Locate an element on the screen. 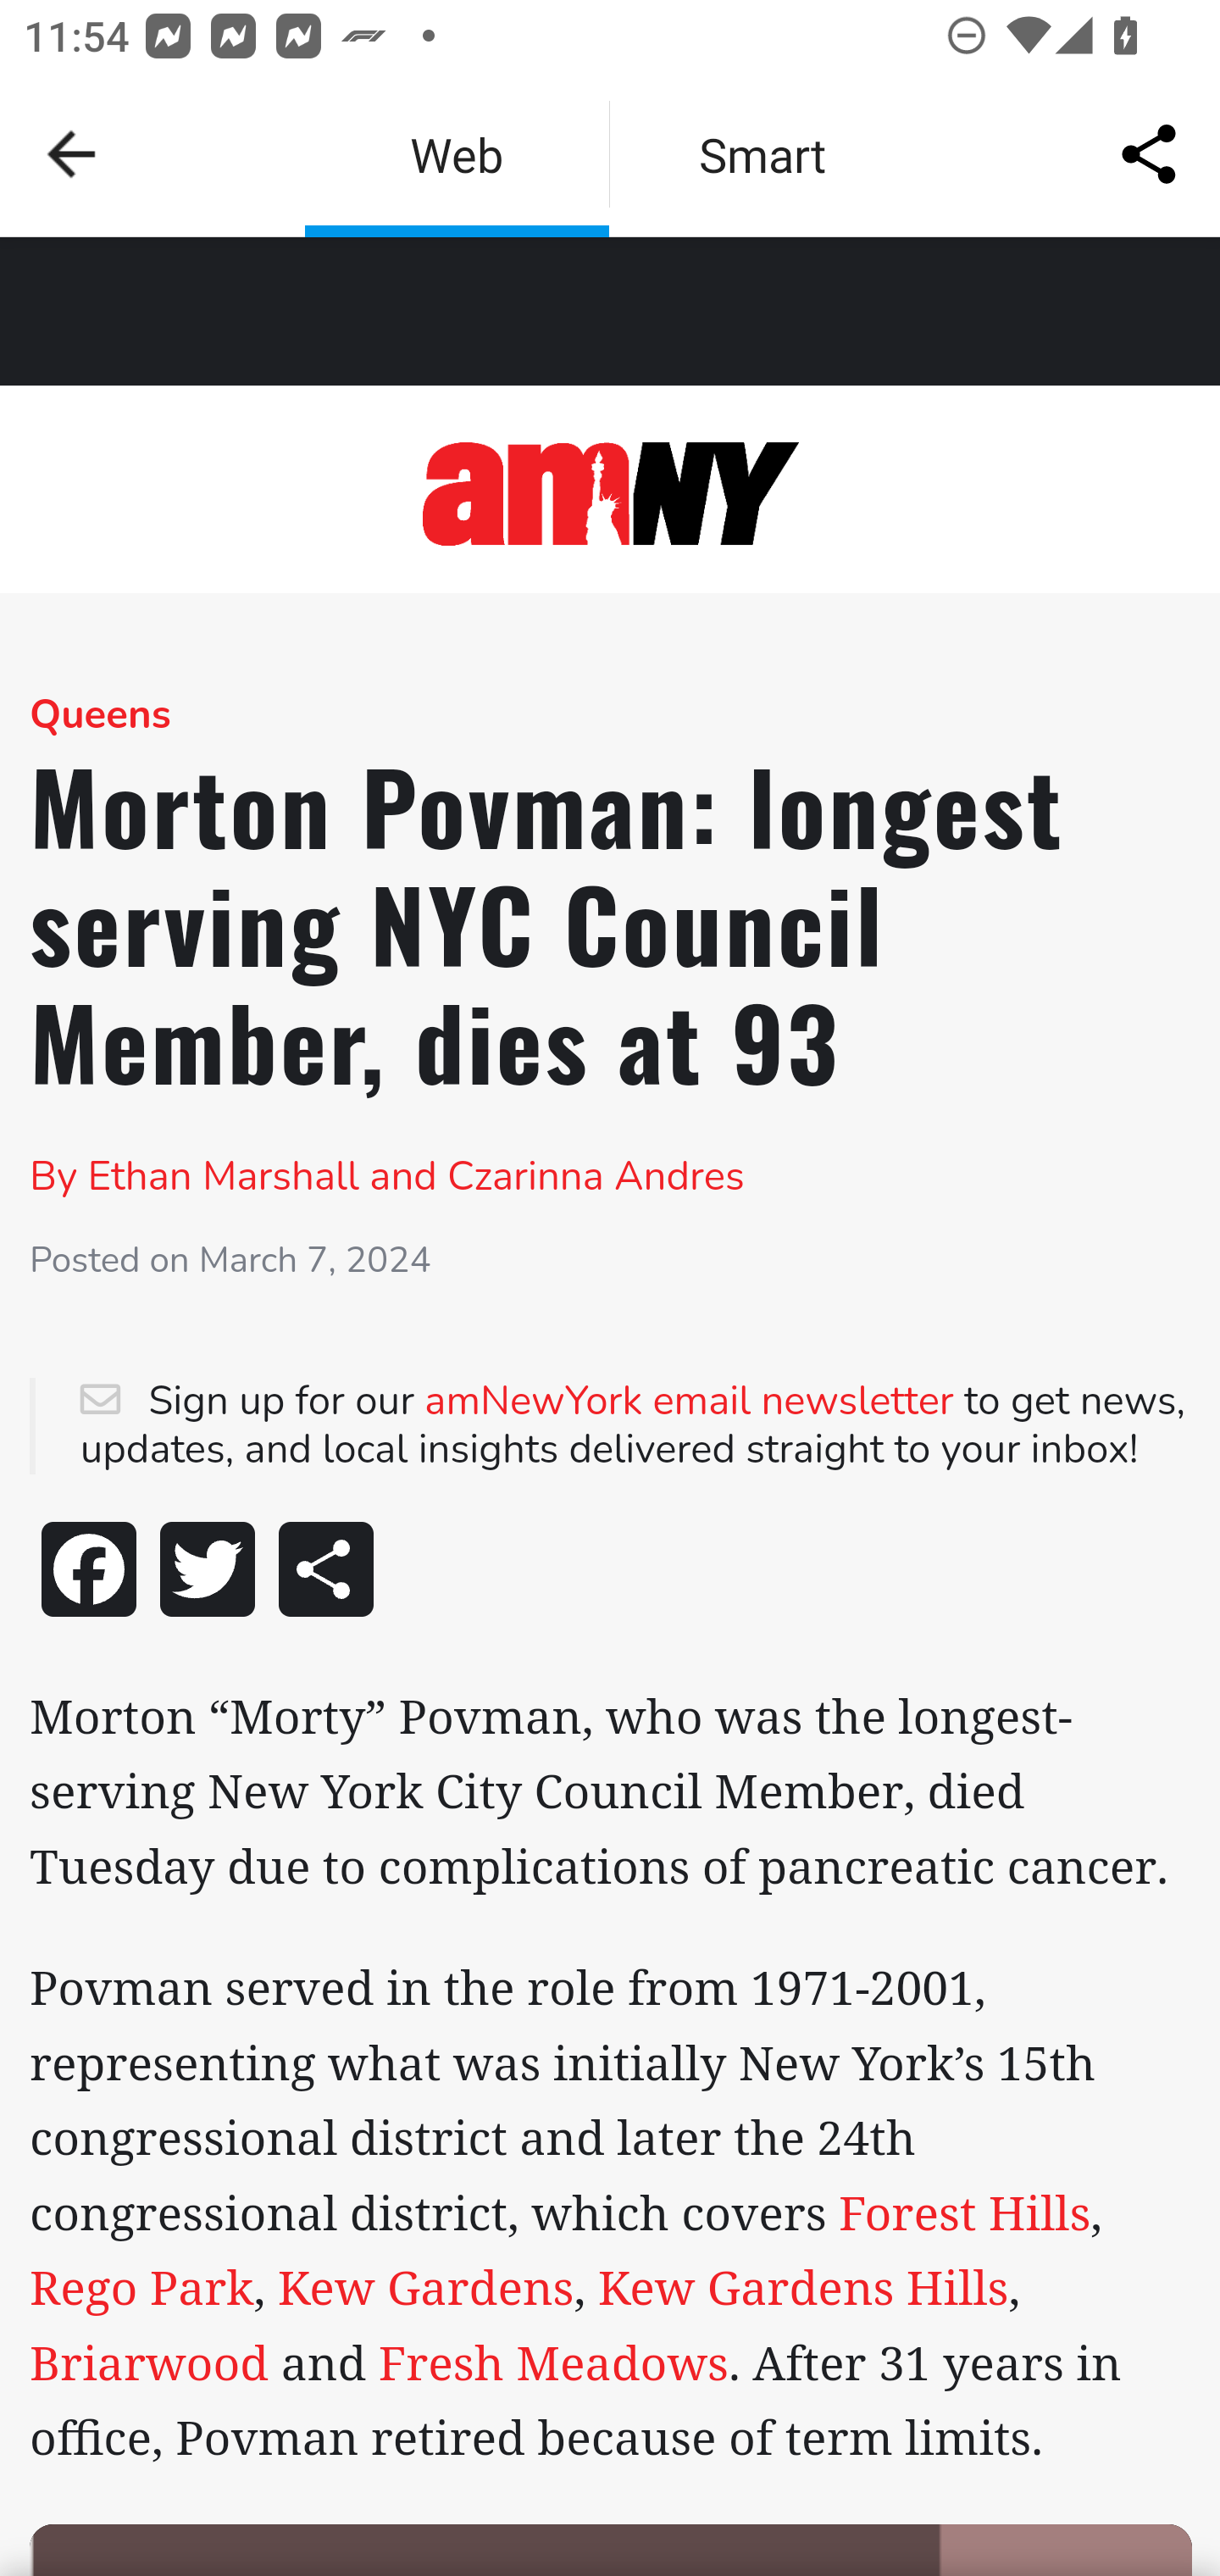   Forest Hills   Forest Hills is located at coordinates (959, 2212).